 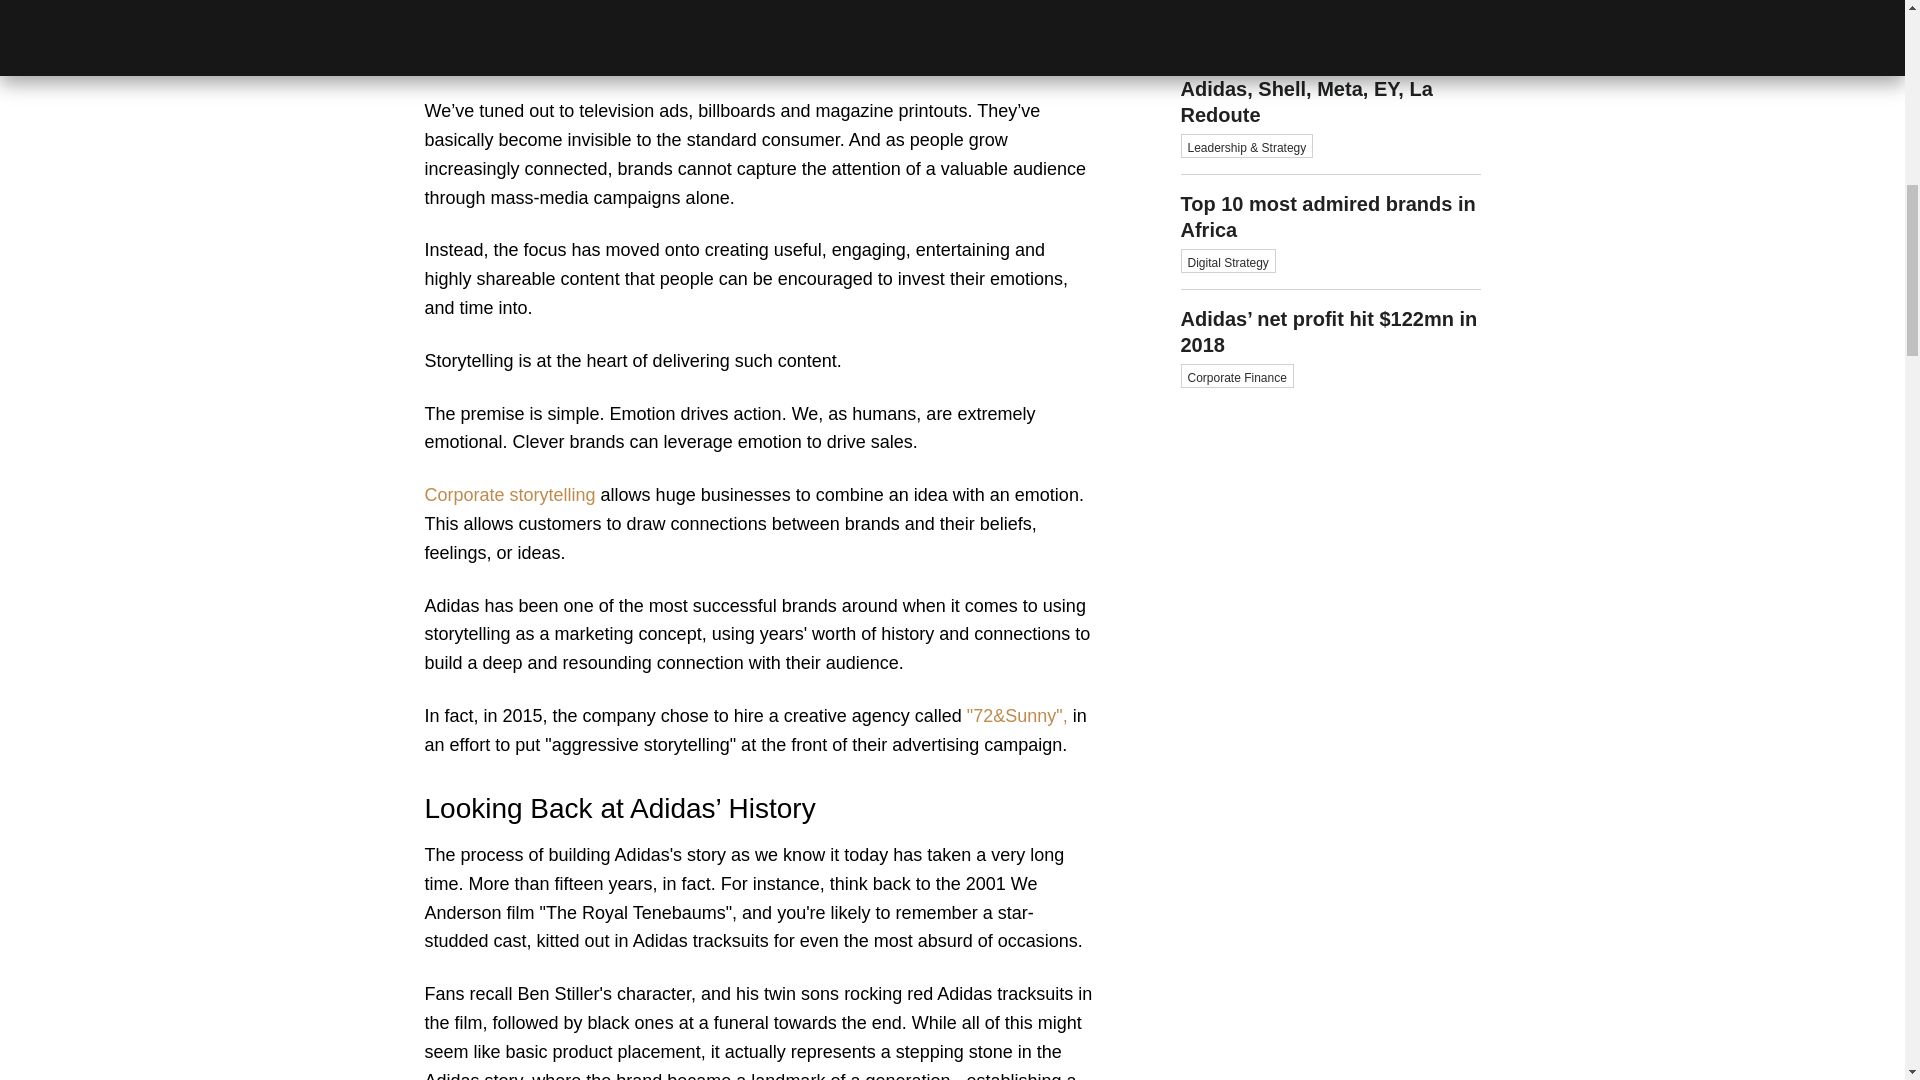 What do you see at coordinates (1330, 232) in the screenshot?
I see `Corporate storytelling` at bounding box center [1330, 232].